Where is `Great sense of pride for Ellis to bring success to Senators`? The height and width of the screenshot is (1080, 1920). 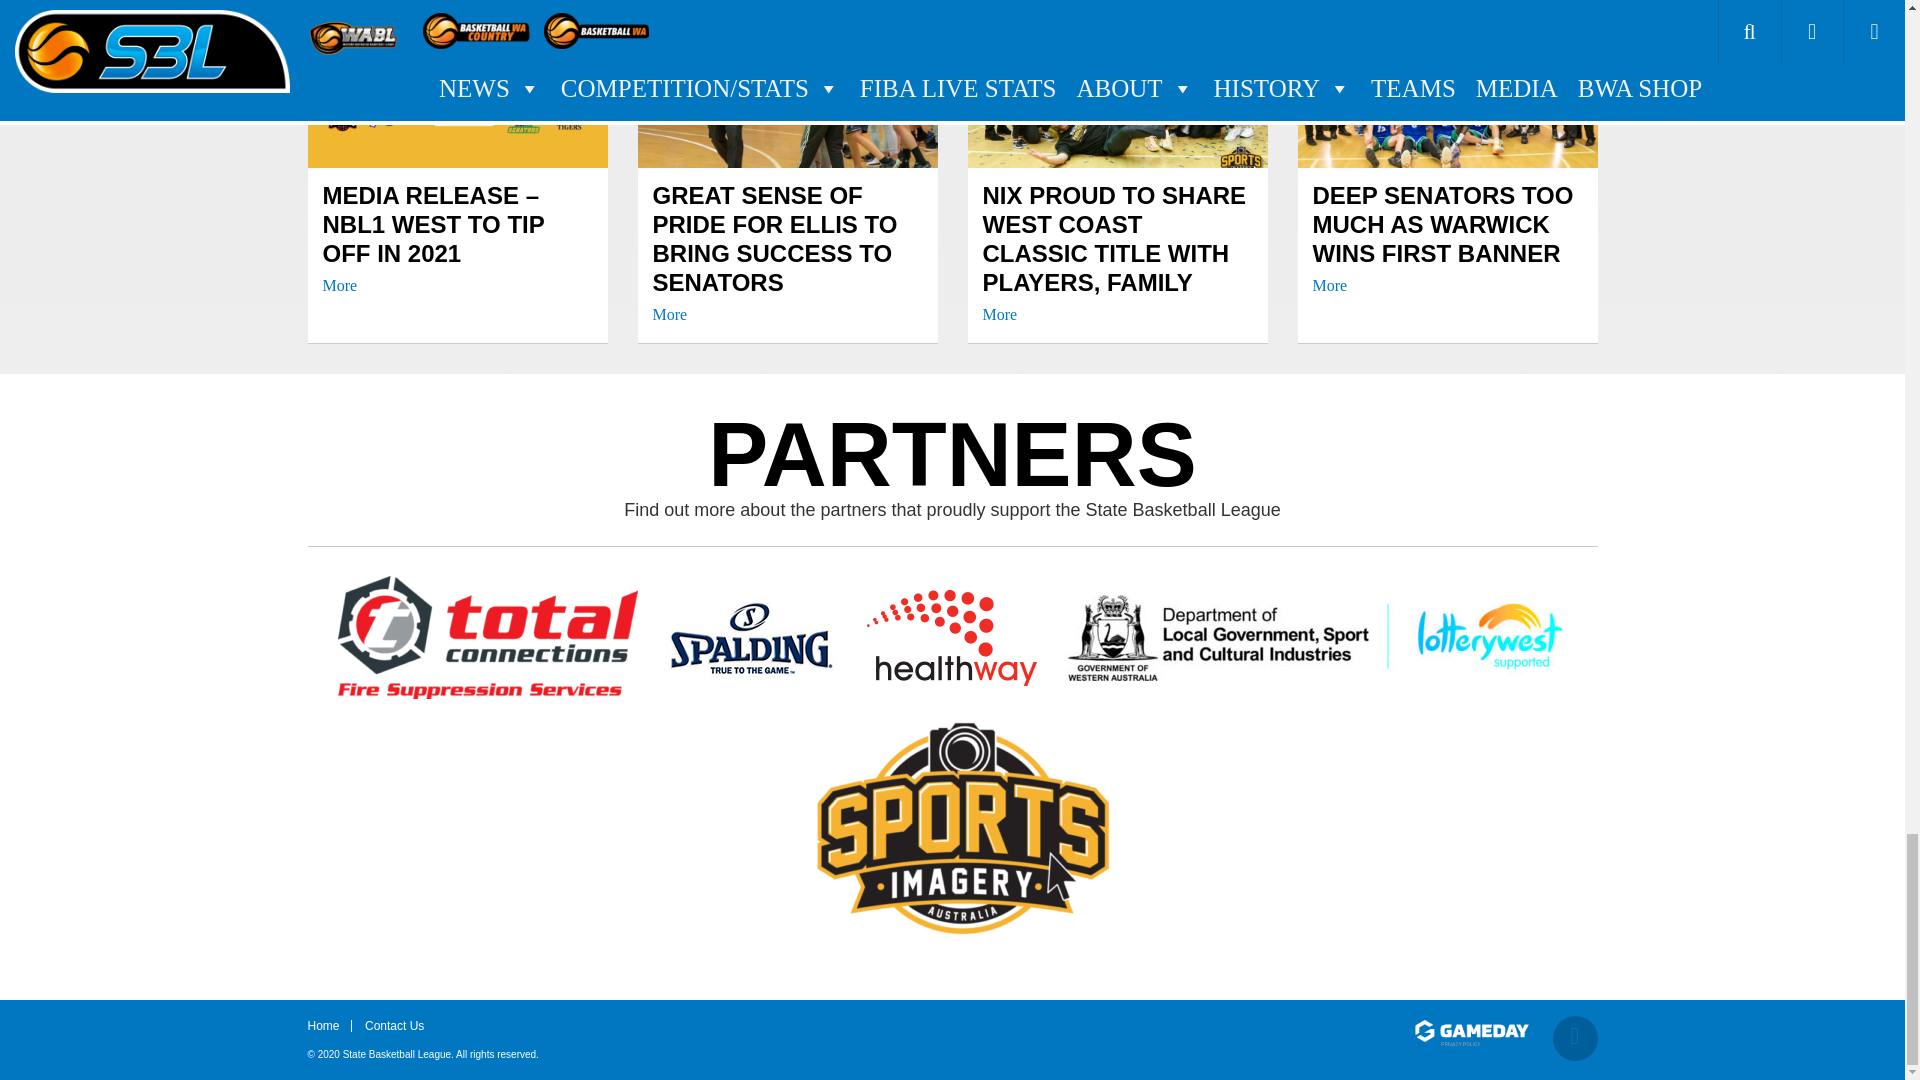
Great sense of pride for Ellis to bring success to Senators is located at coordinates (786, 252).